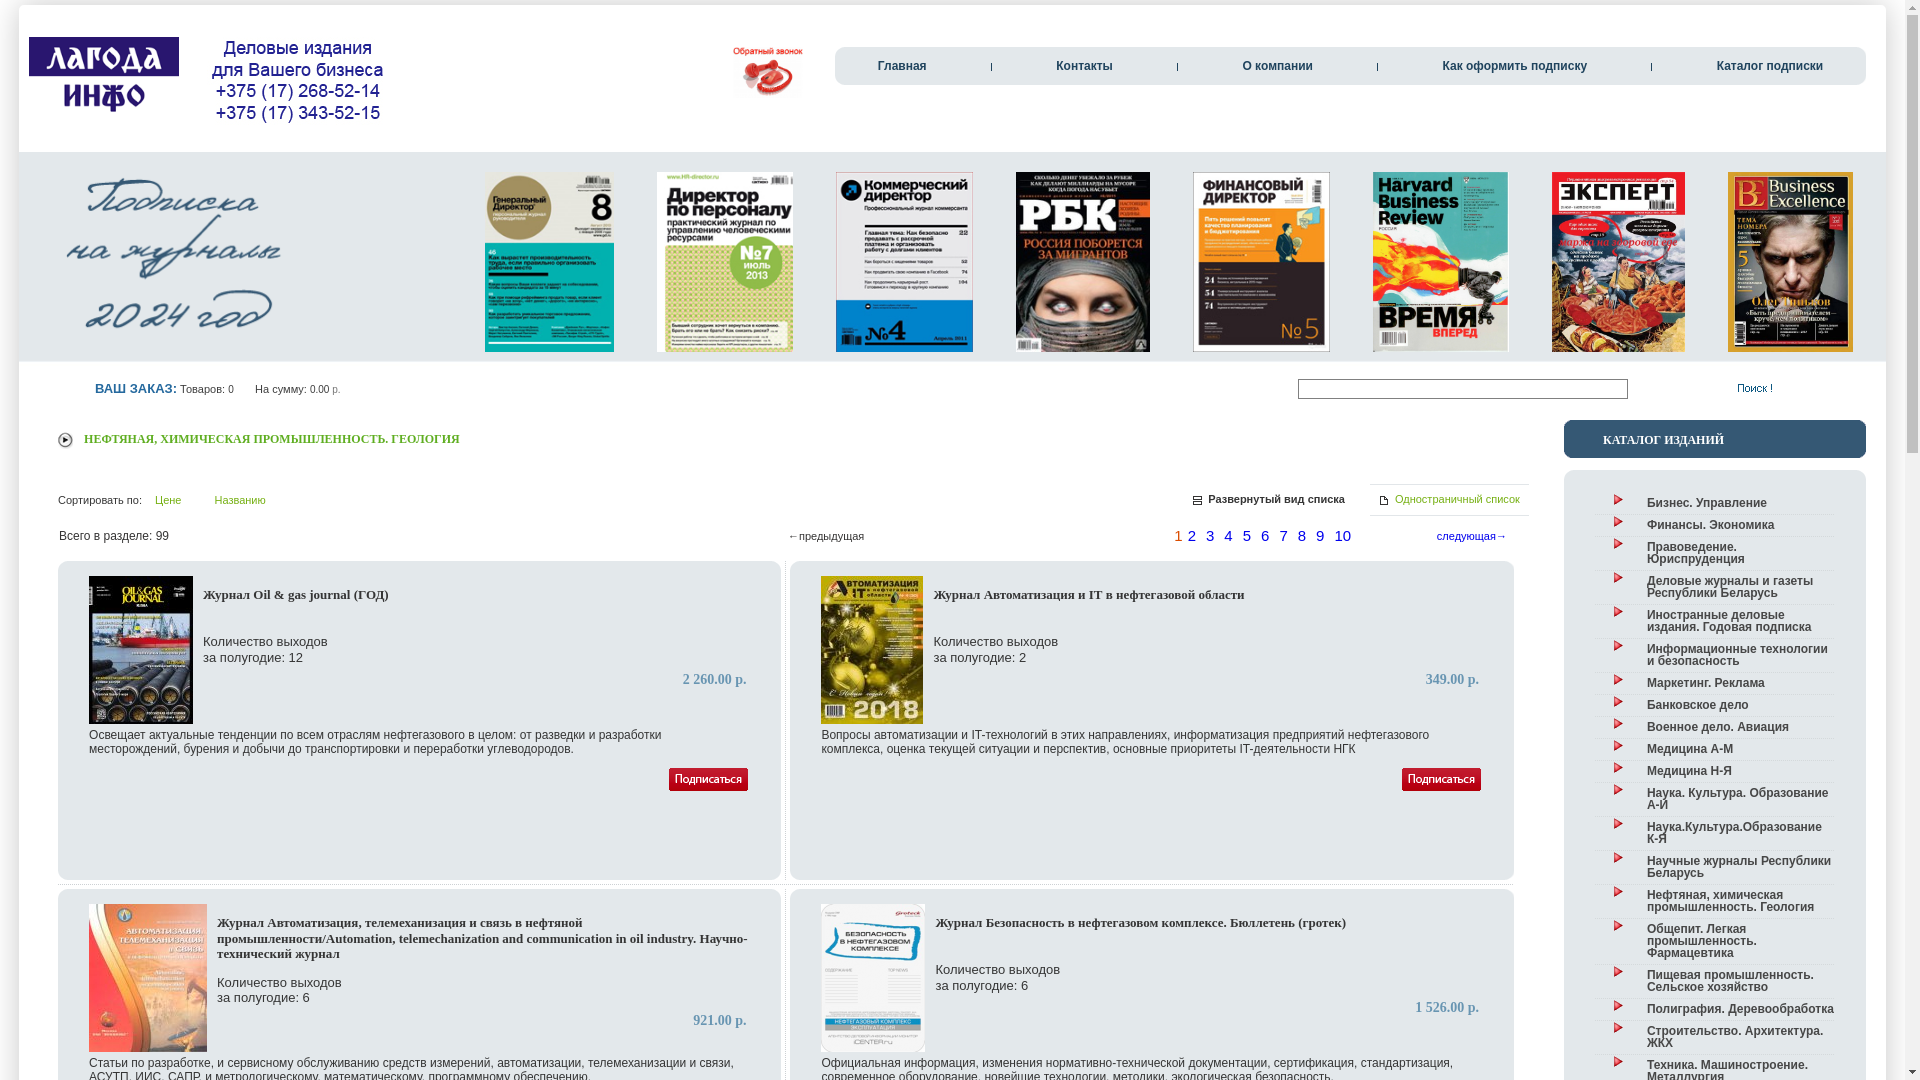 The height and width of the screenshot is (1080, 1920). What do you see at coordinates (1283, 536) in the screenshot?
I see `7` at bounding box center [1283, 536].